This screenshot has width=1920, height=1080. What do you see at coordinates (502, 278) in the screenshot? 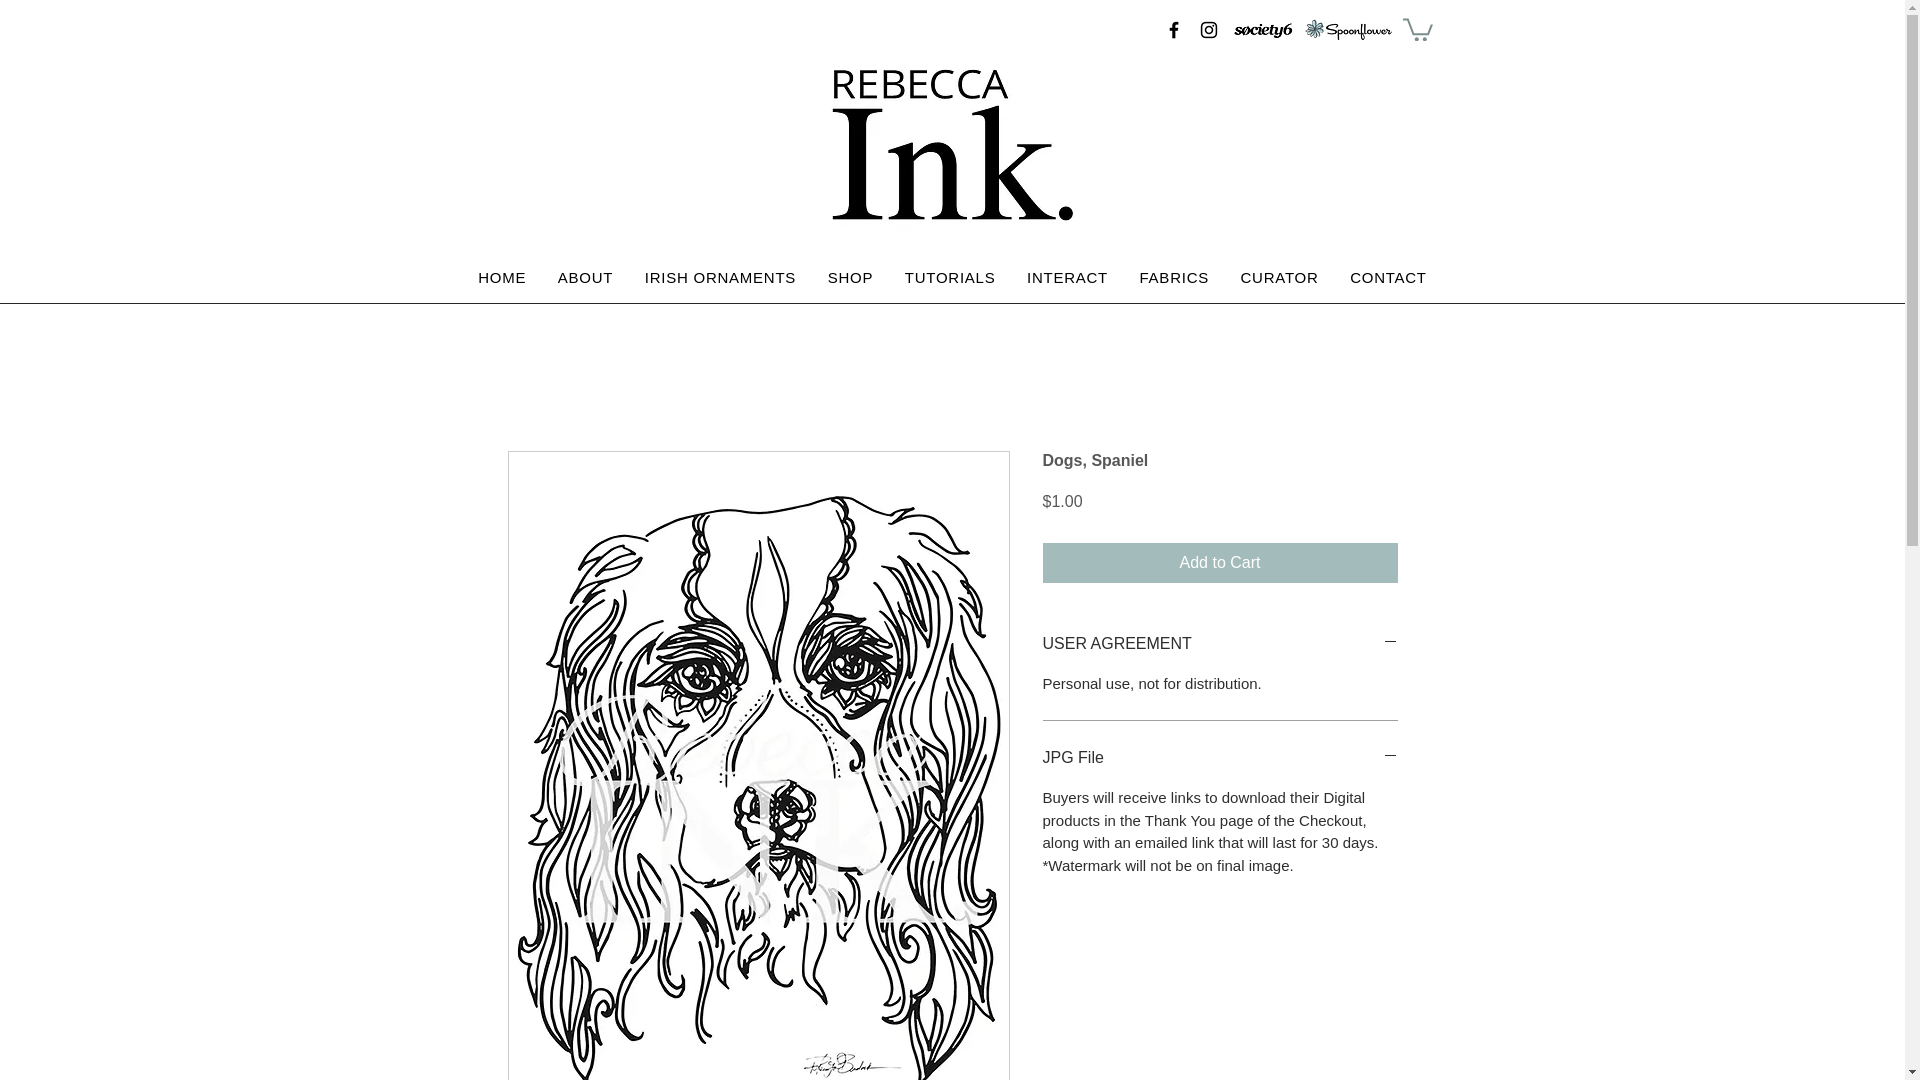
I see `HOME` at bounding box center [502, 278].